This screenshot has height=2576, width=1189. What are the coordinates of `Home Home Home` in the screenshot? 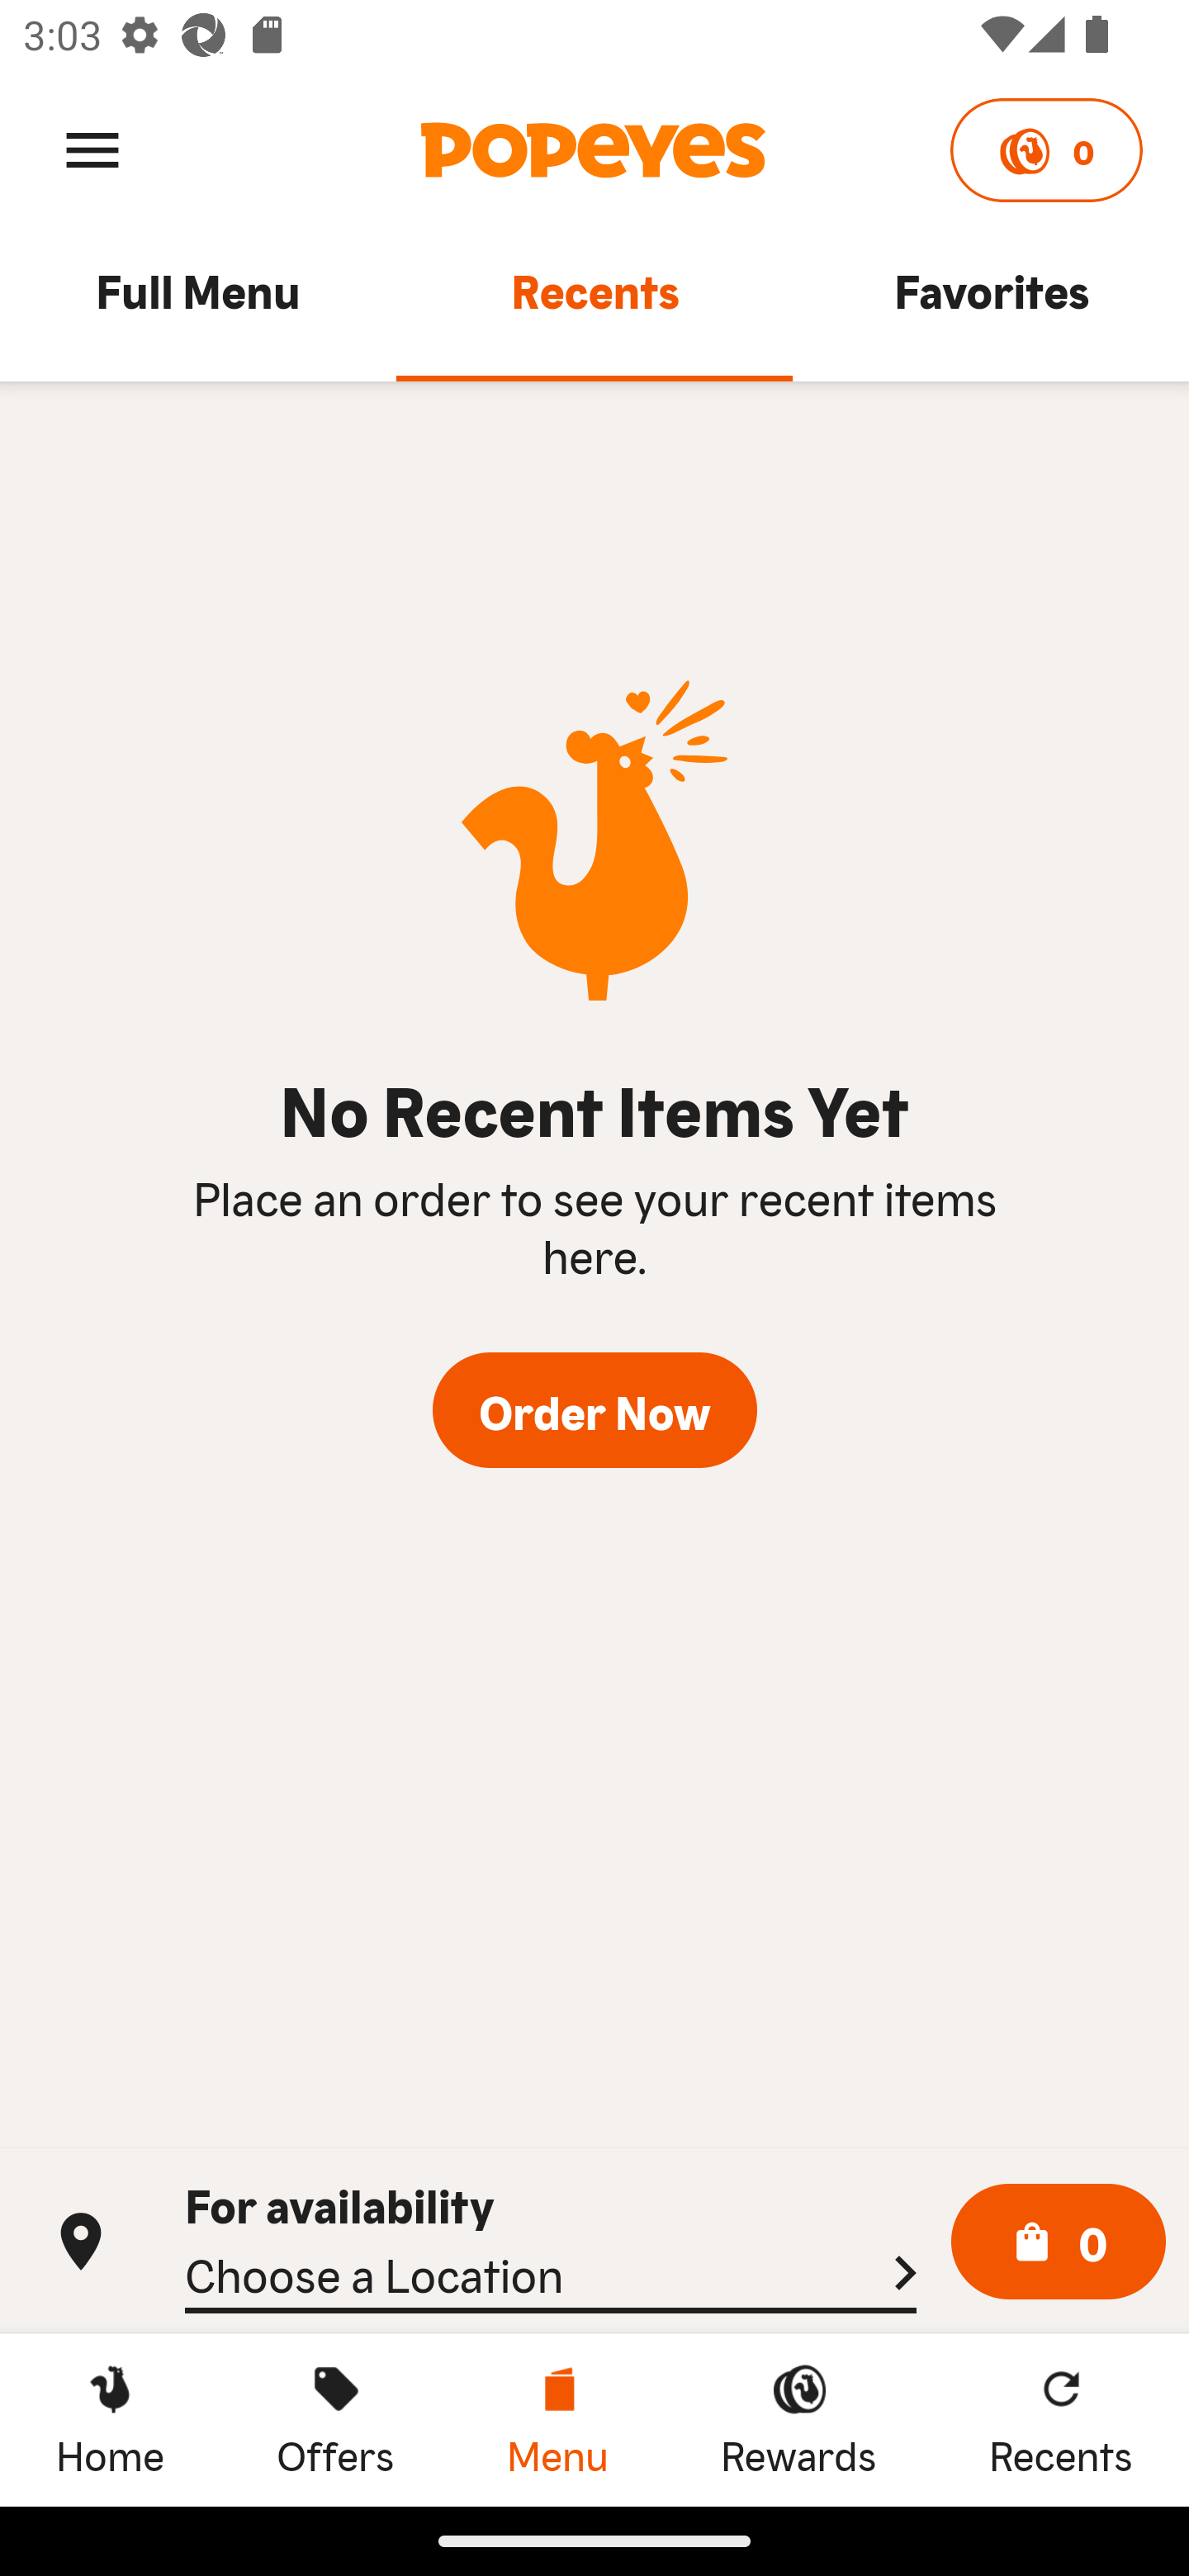 It's located at (110, 2419).